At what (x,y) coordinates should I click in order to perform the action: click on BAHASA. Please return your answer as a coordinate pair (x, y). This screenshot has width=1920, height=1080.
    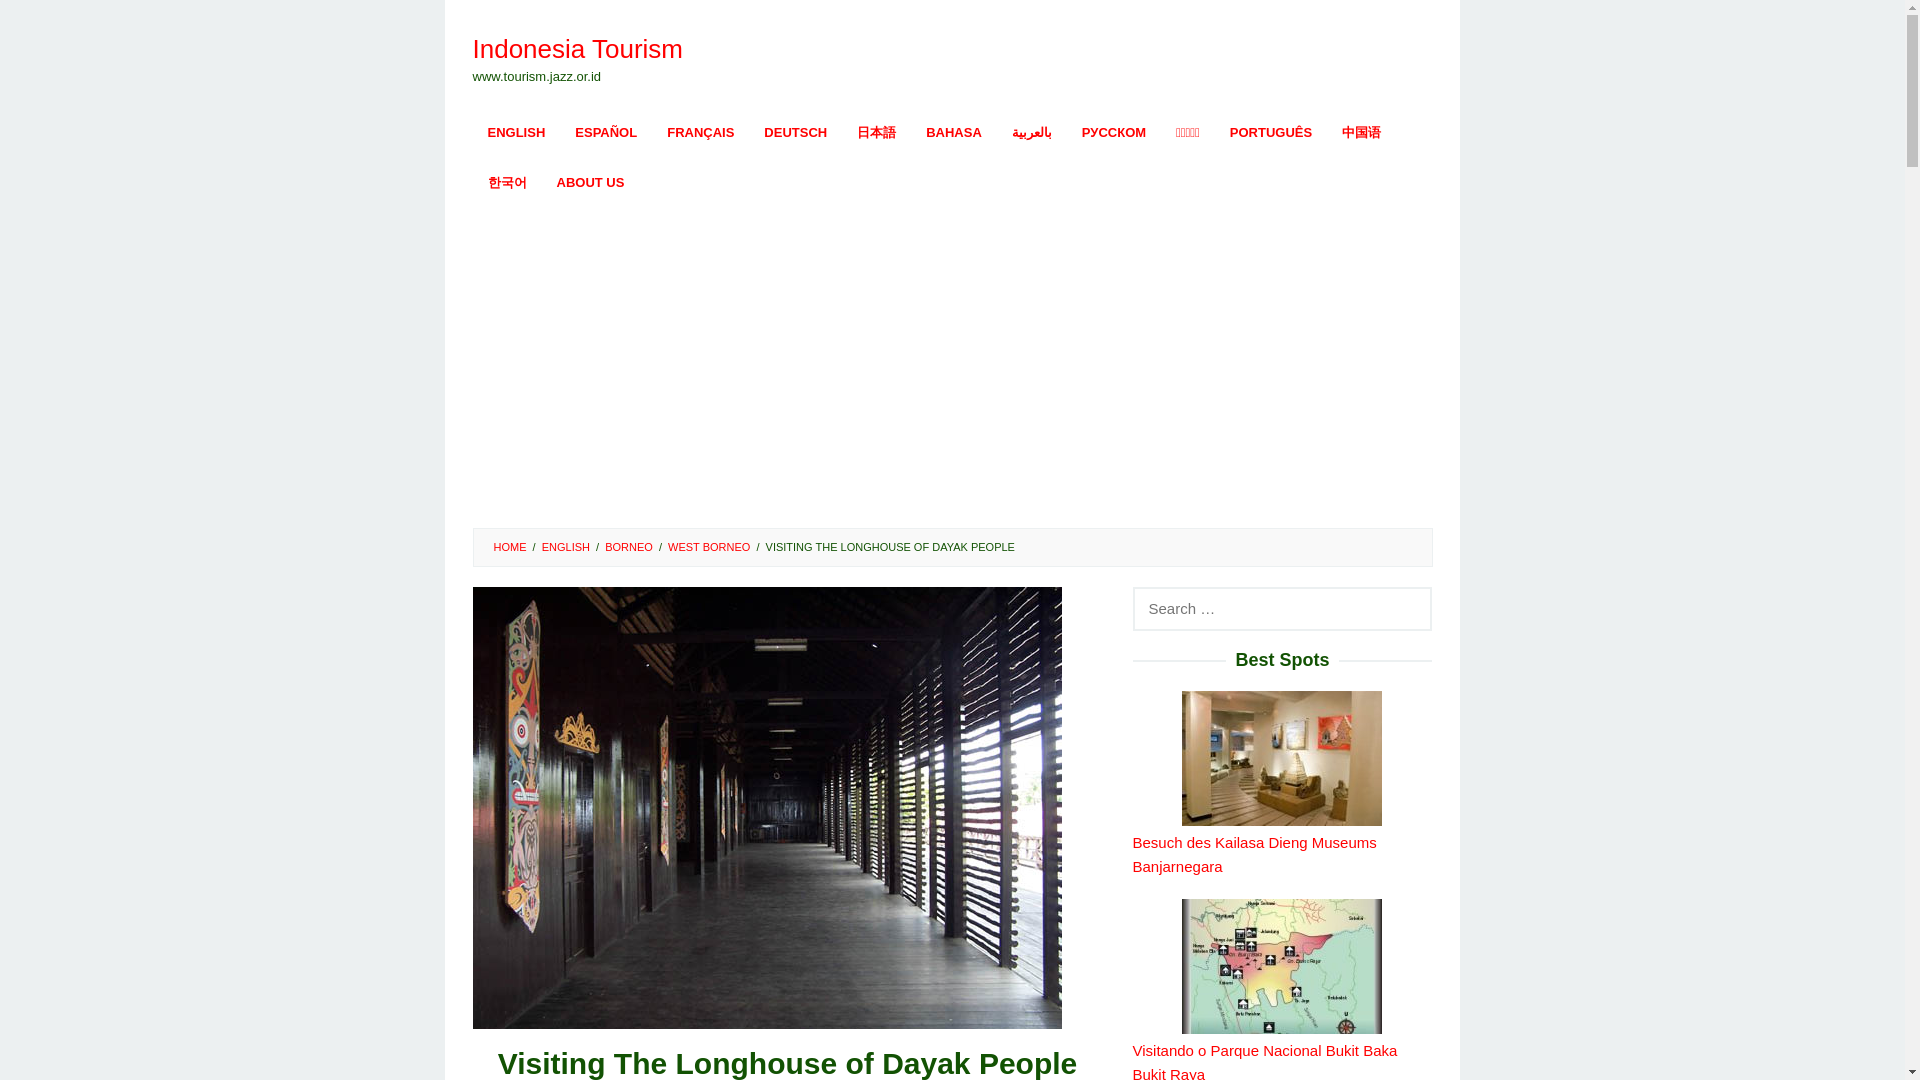
    Looking at the image, I should click on (953, 132).